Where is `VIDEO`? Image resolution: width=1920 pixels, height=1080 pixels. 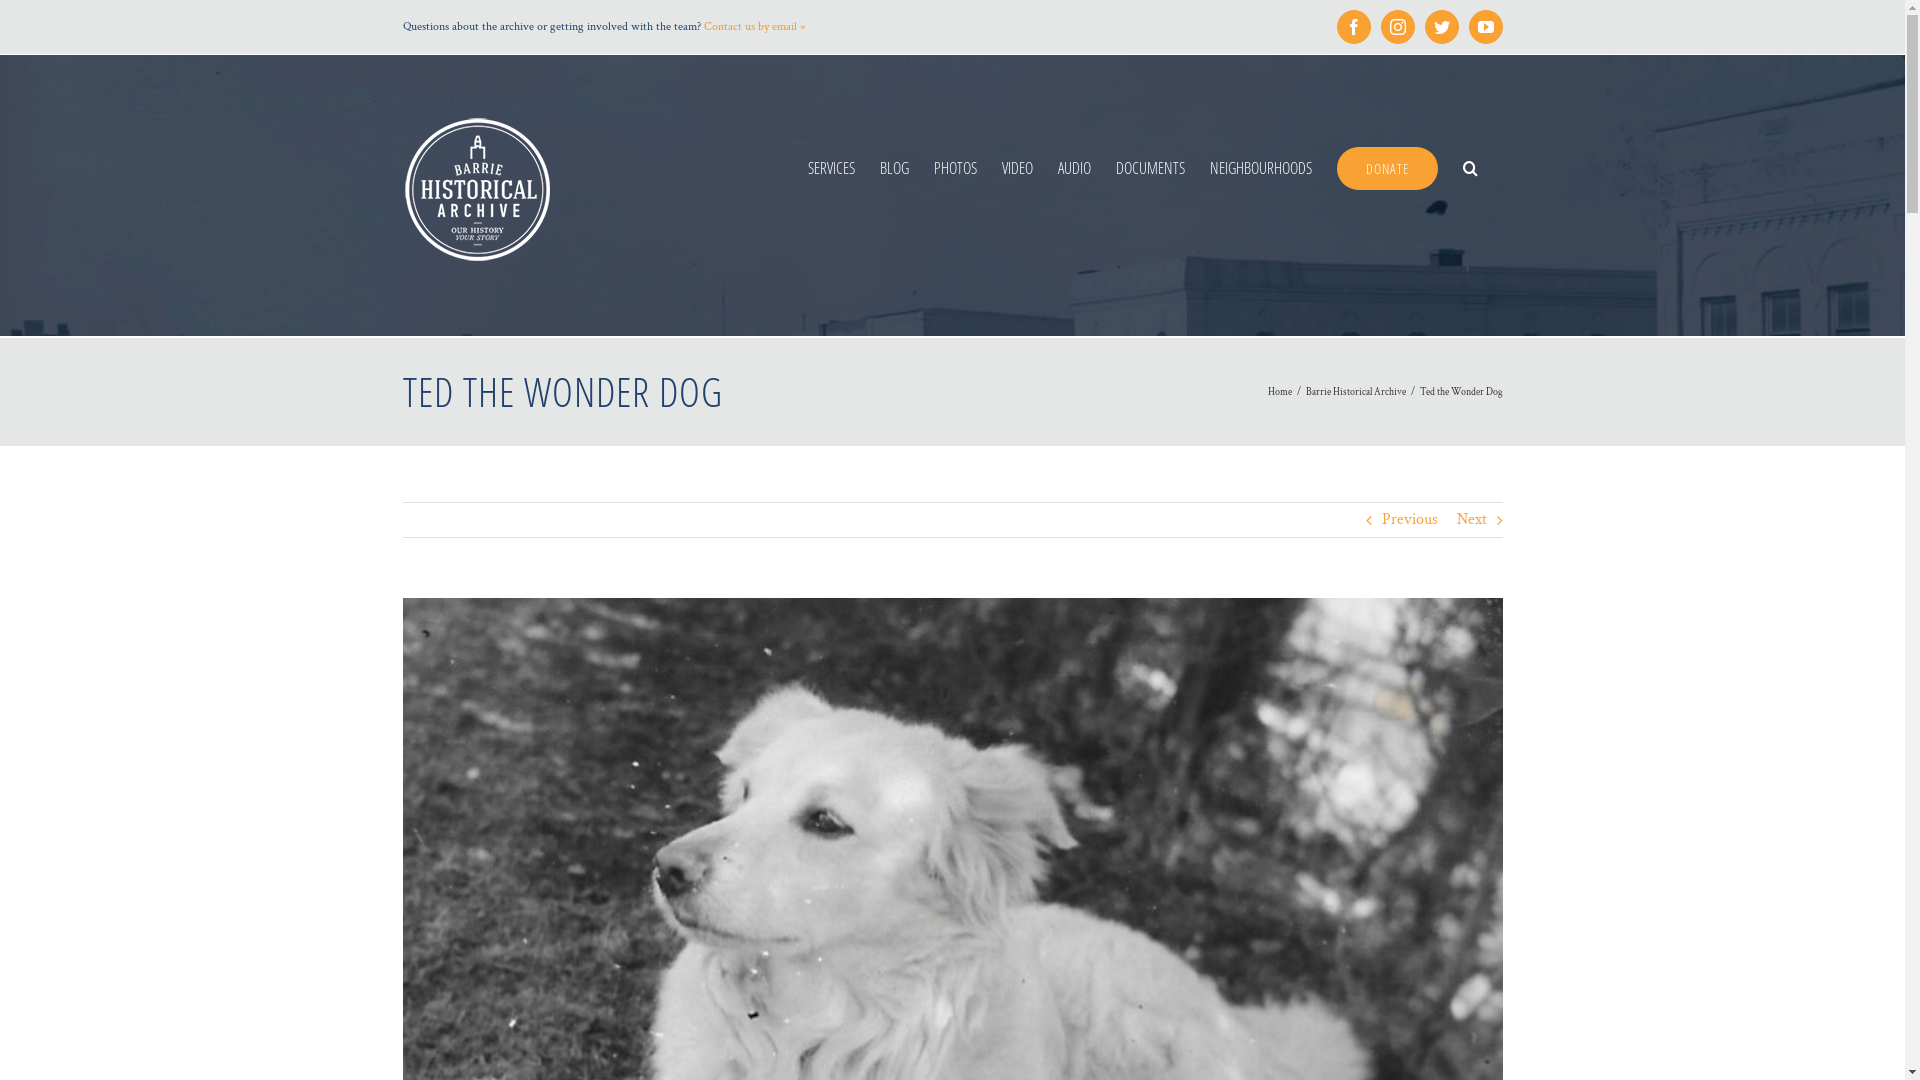 VIDEO is located at coordinates (1018, 166).